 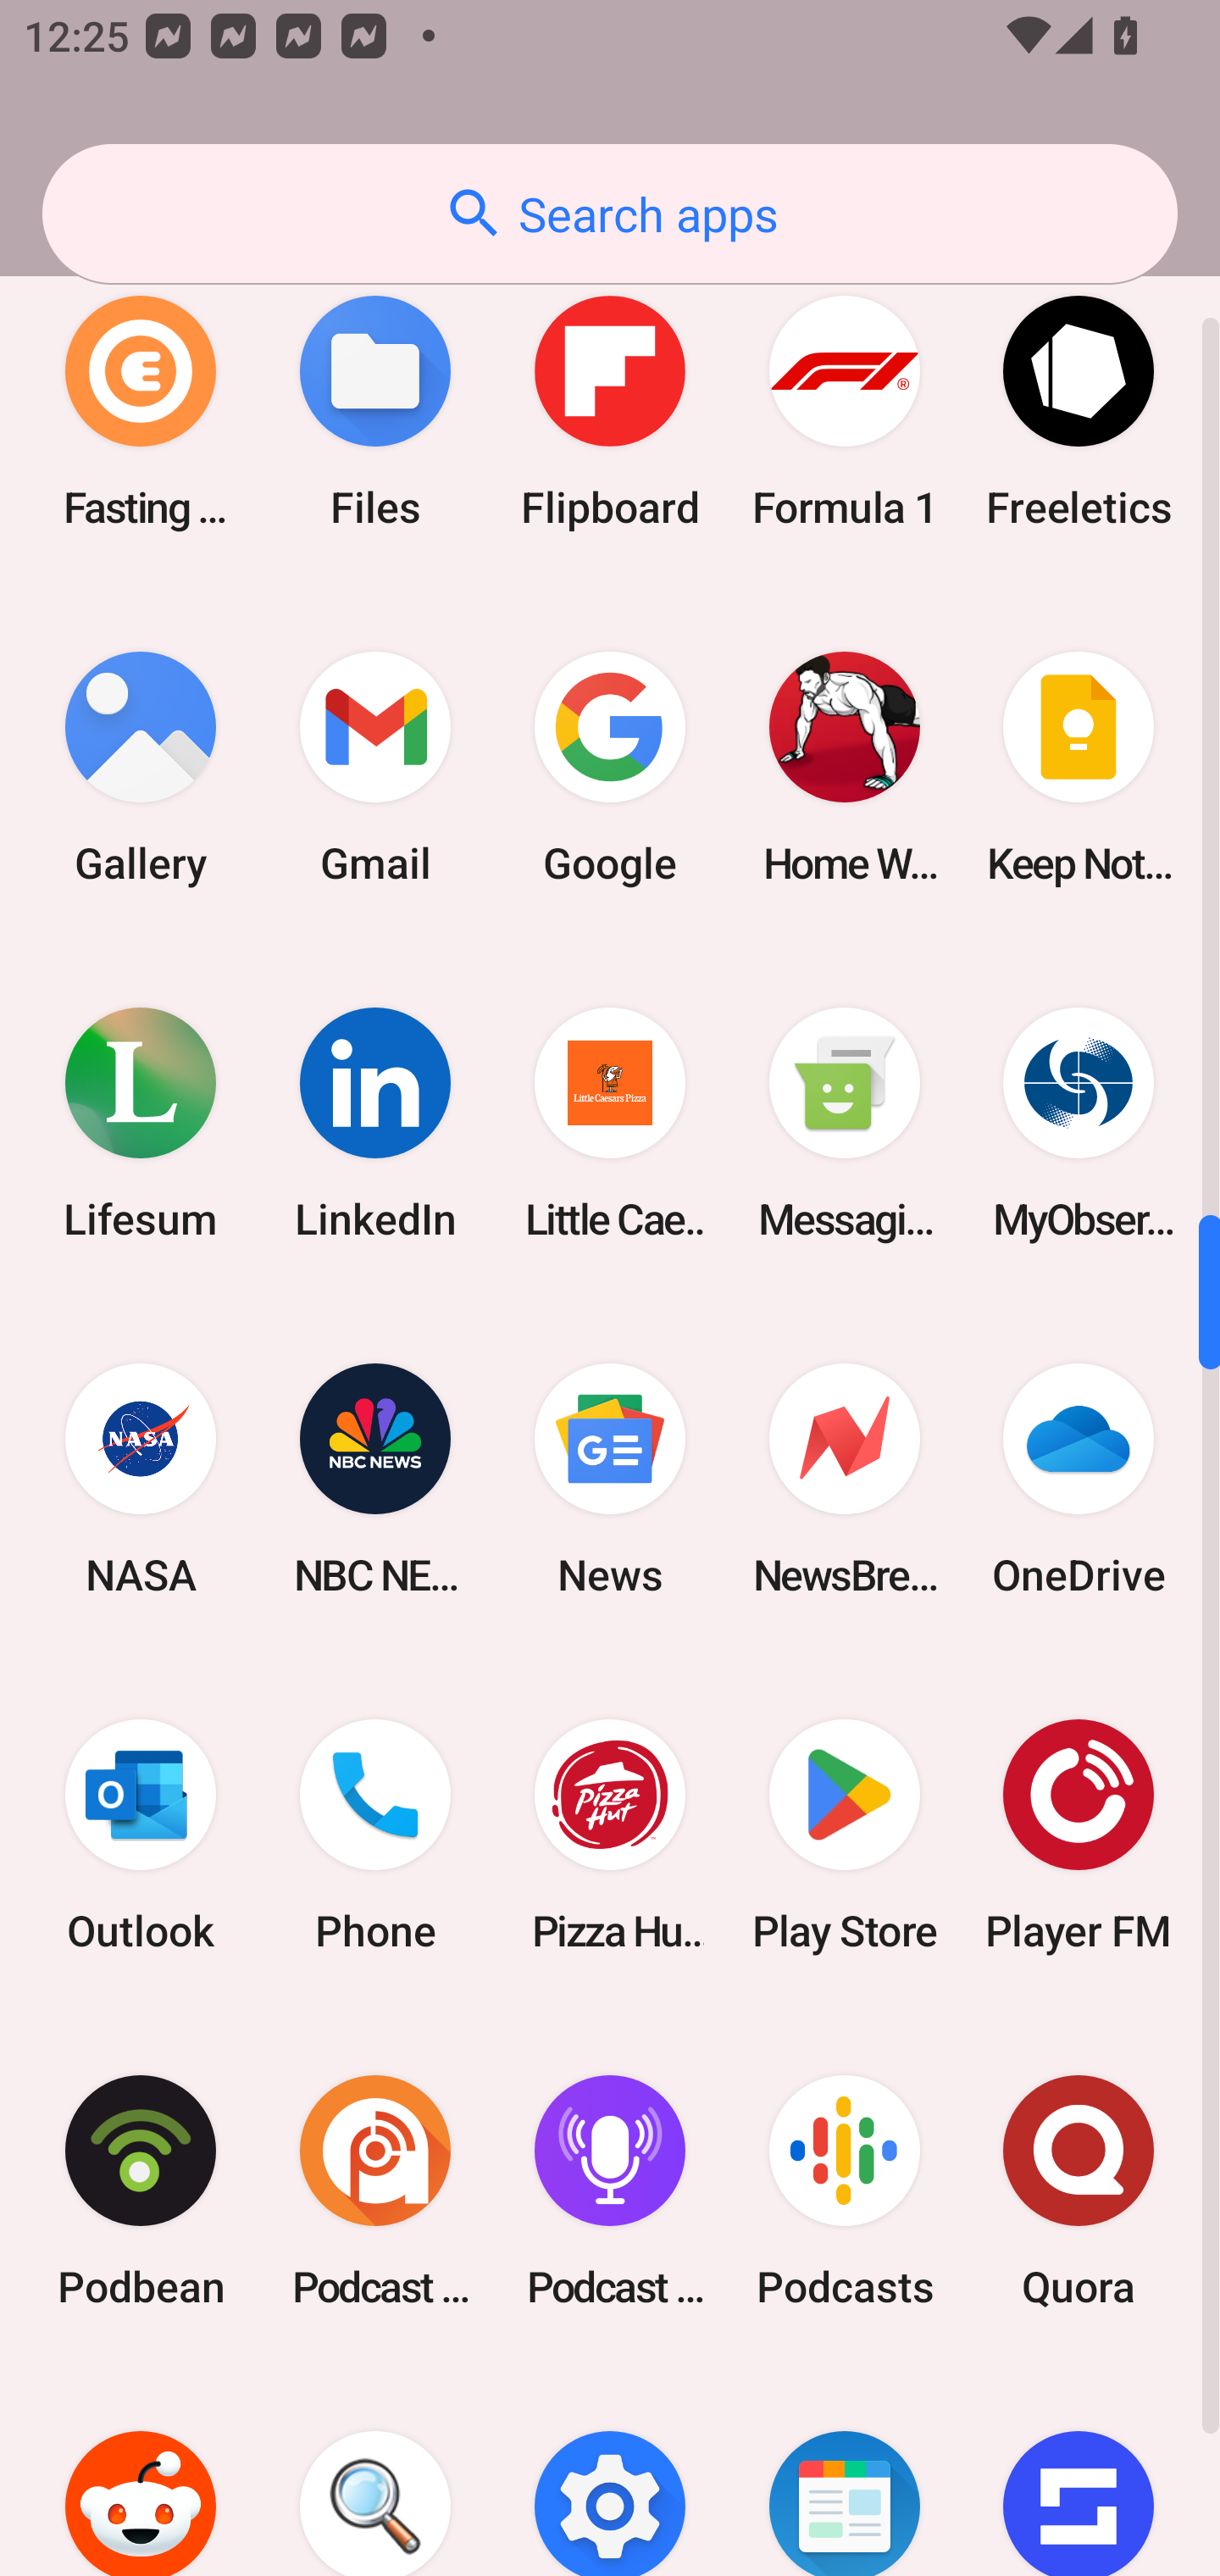 I want to click on Little Caesars Pizza, so click(x=610, y=1123).